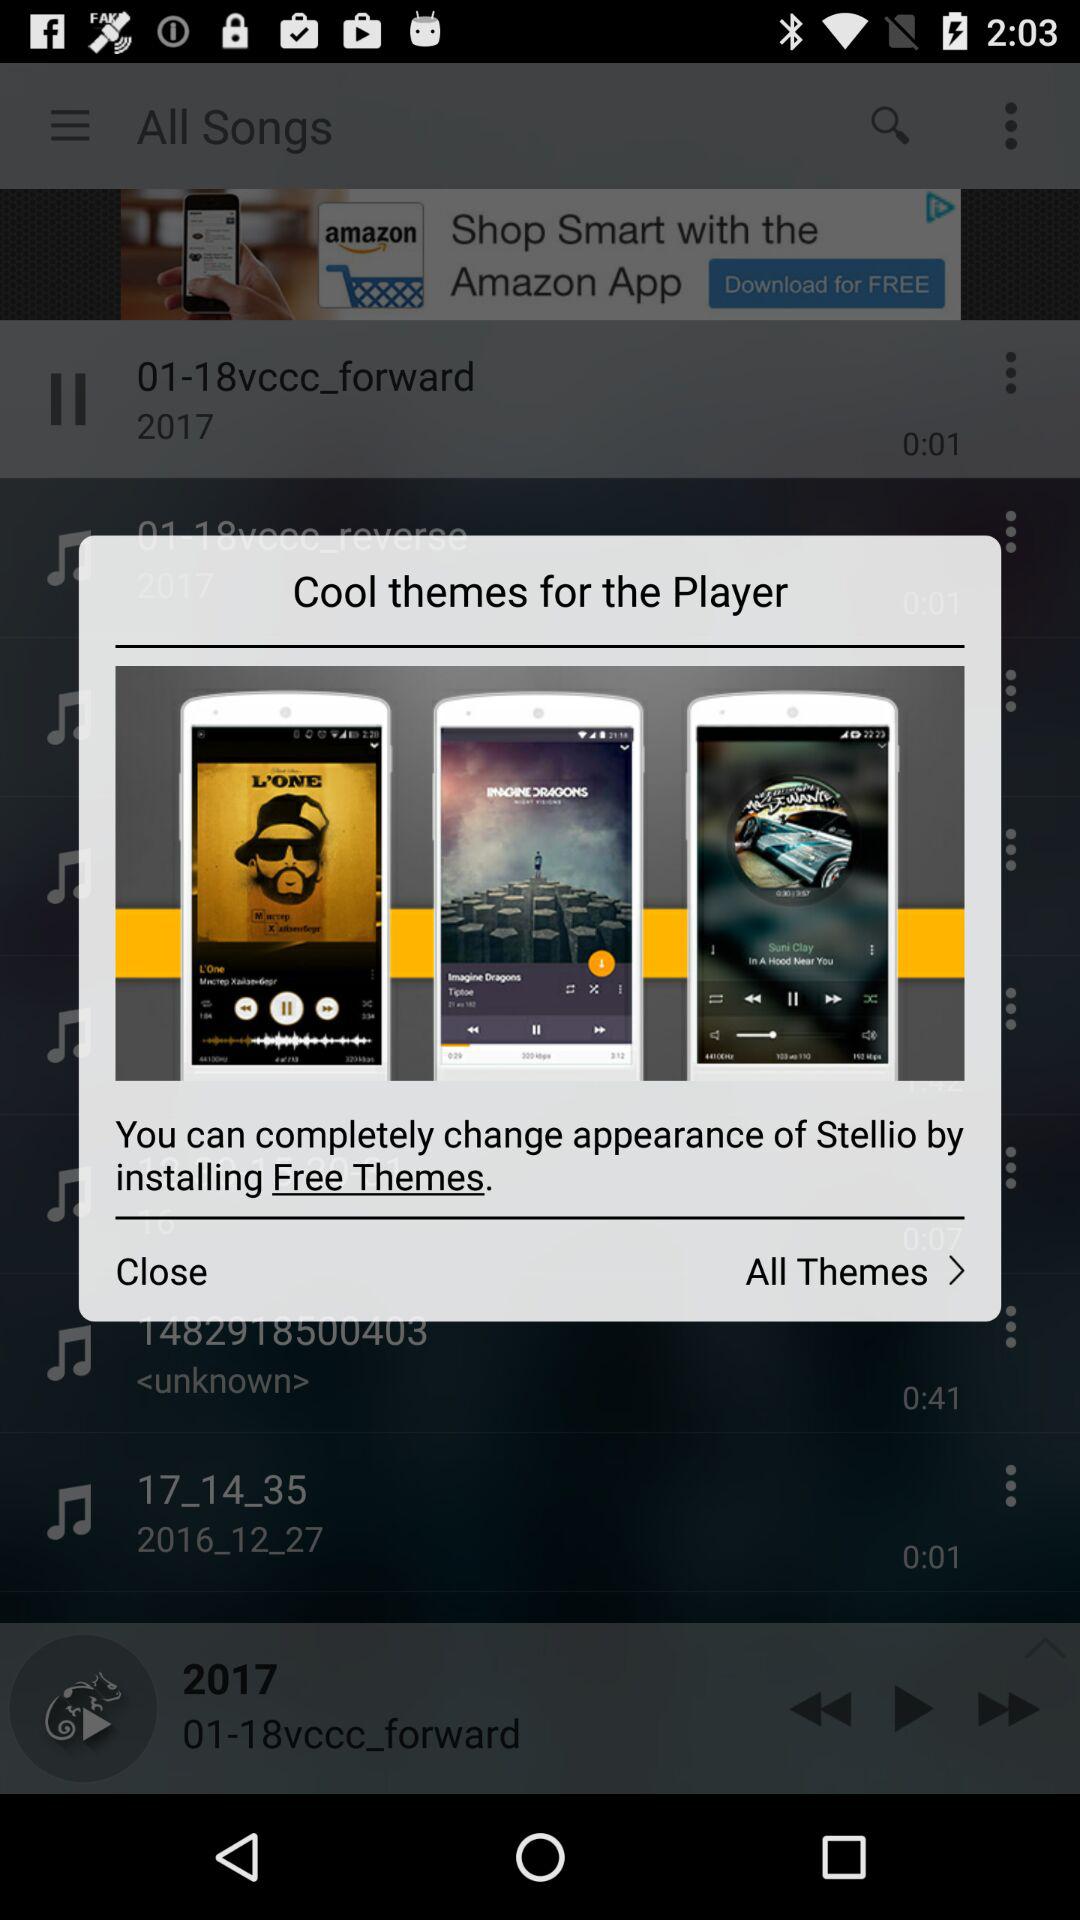  Describe the element at coordinates (309, 1270) in the screenshot. I see `launch the close` at that location.